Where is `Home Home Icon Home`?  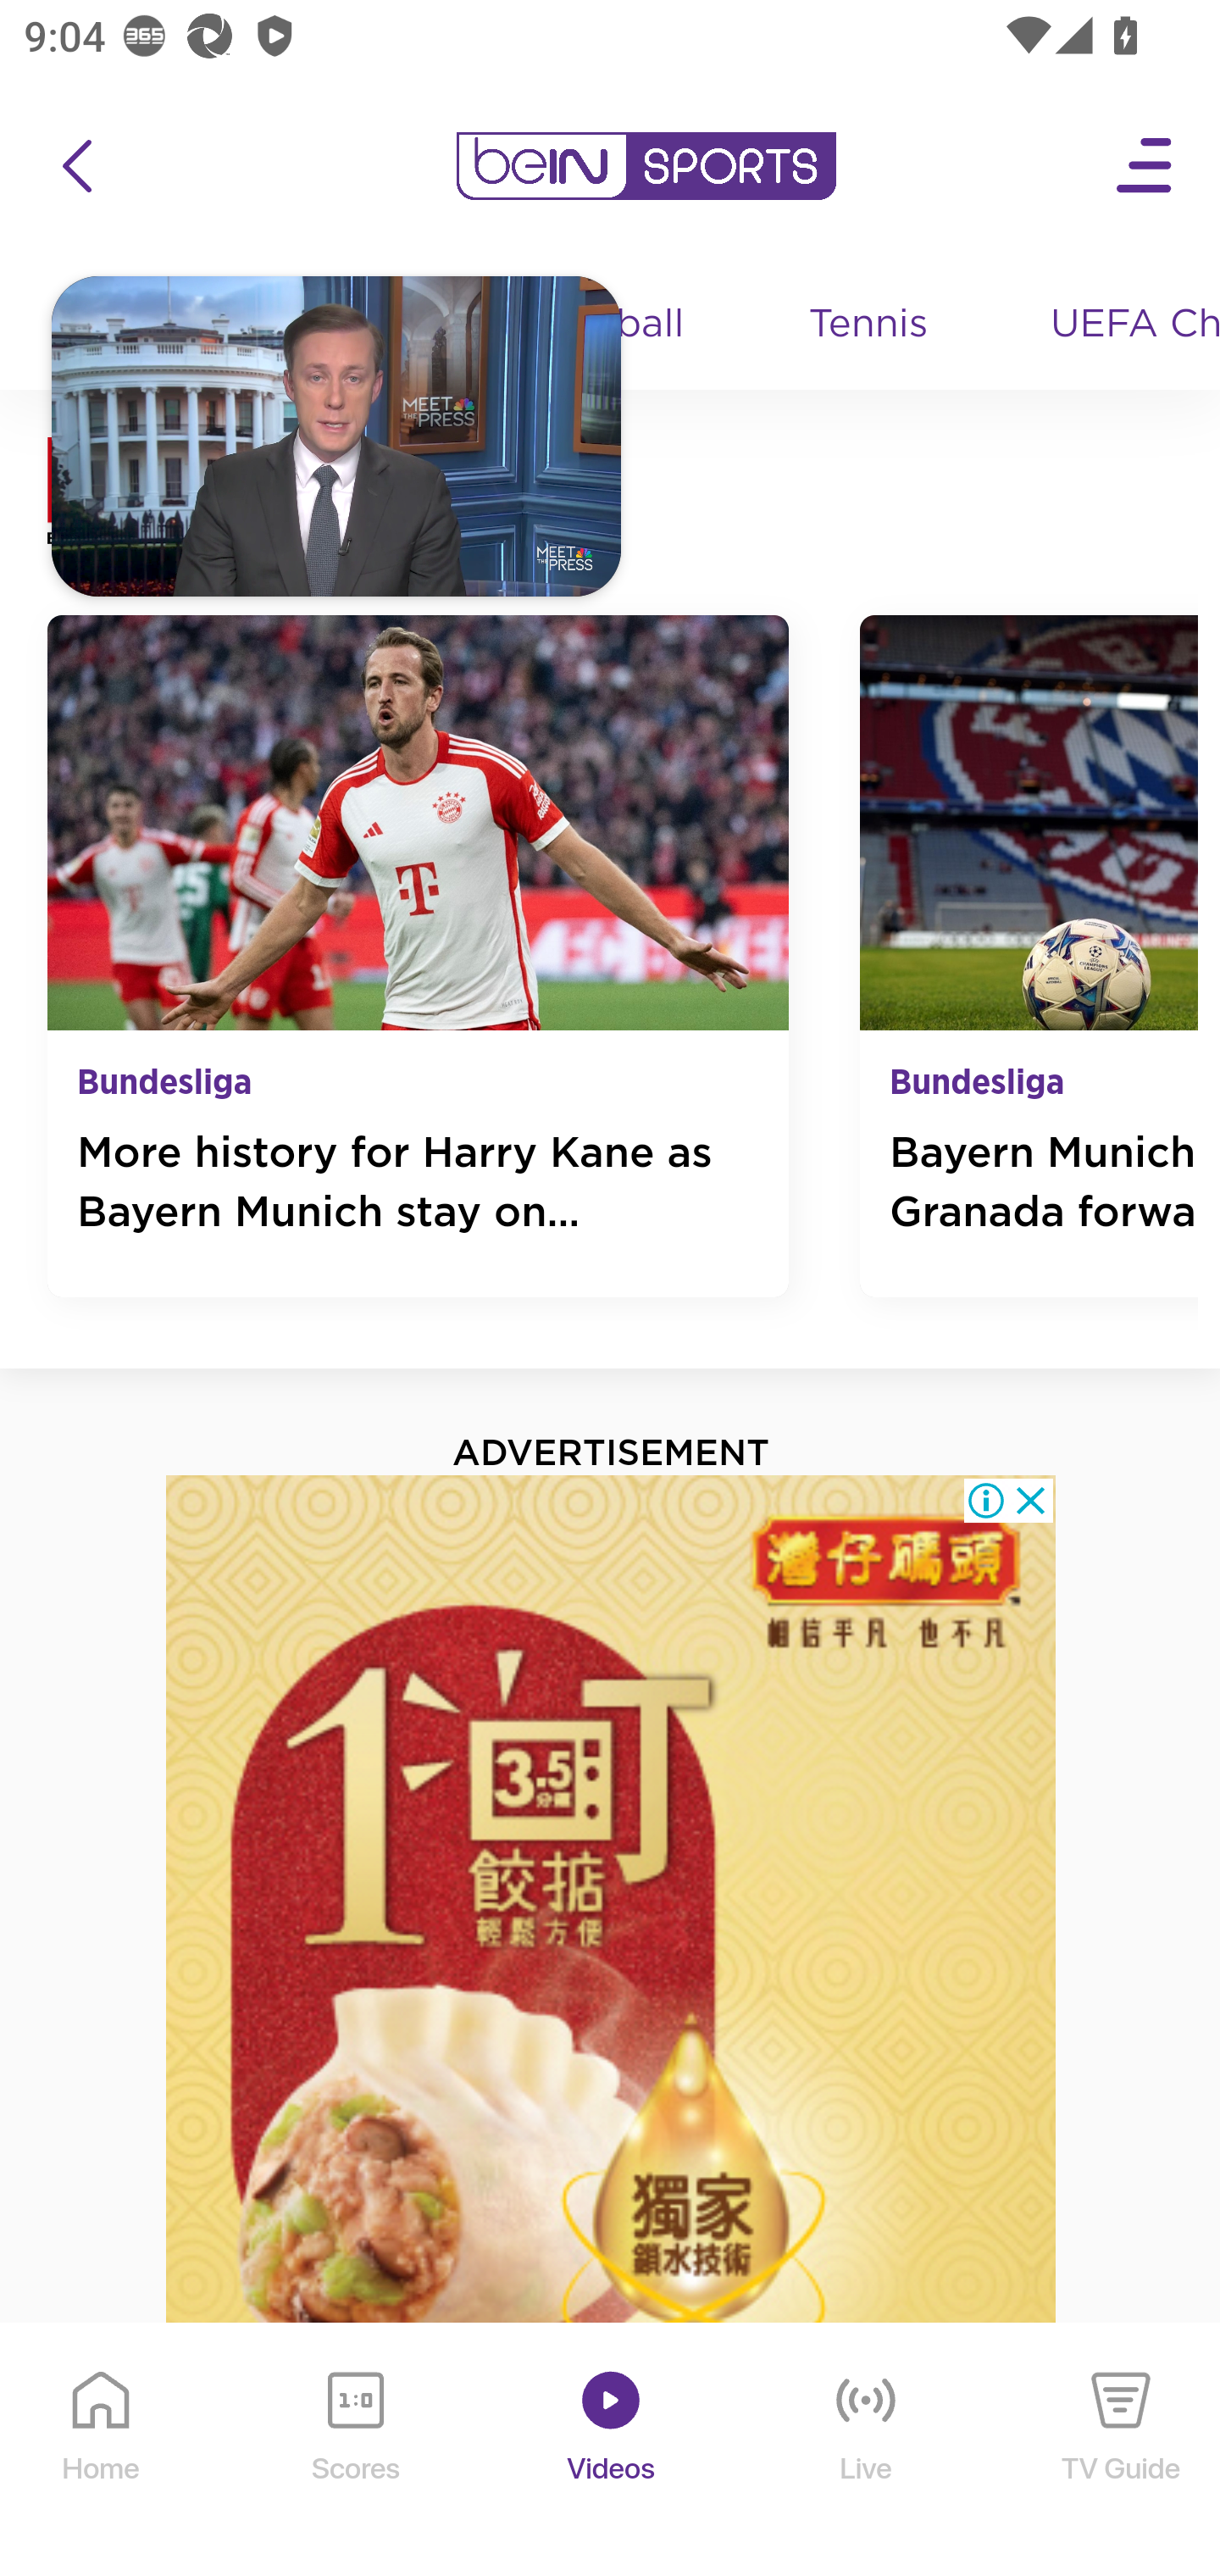
Home Home Icon Home is located at coordinates (102, 2451).